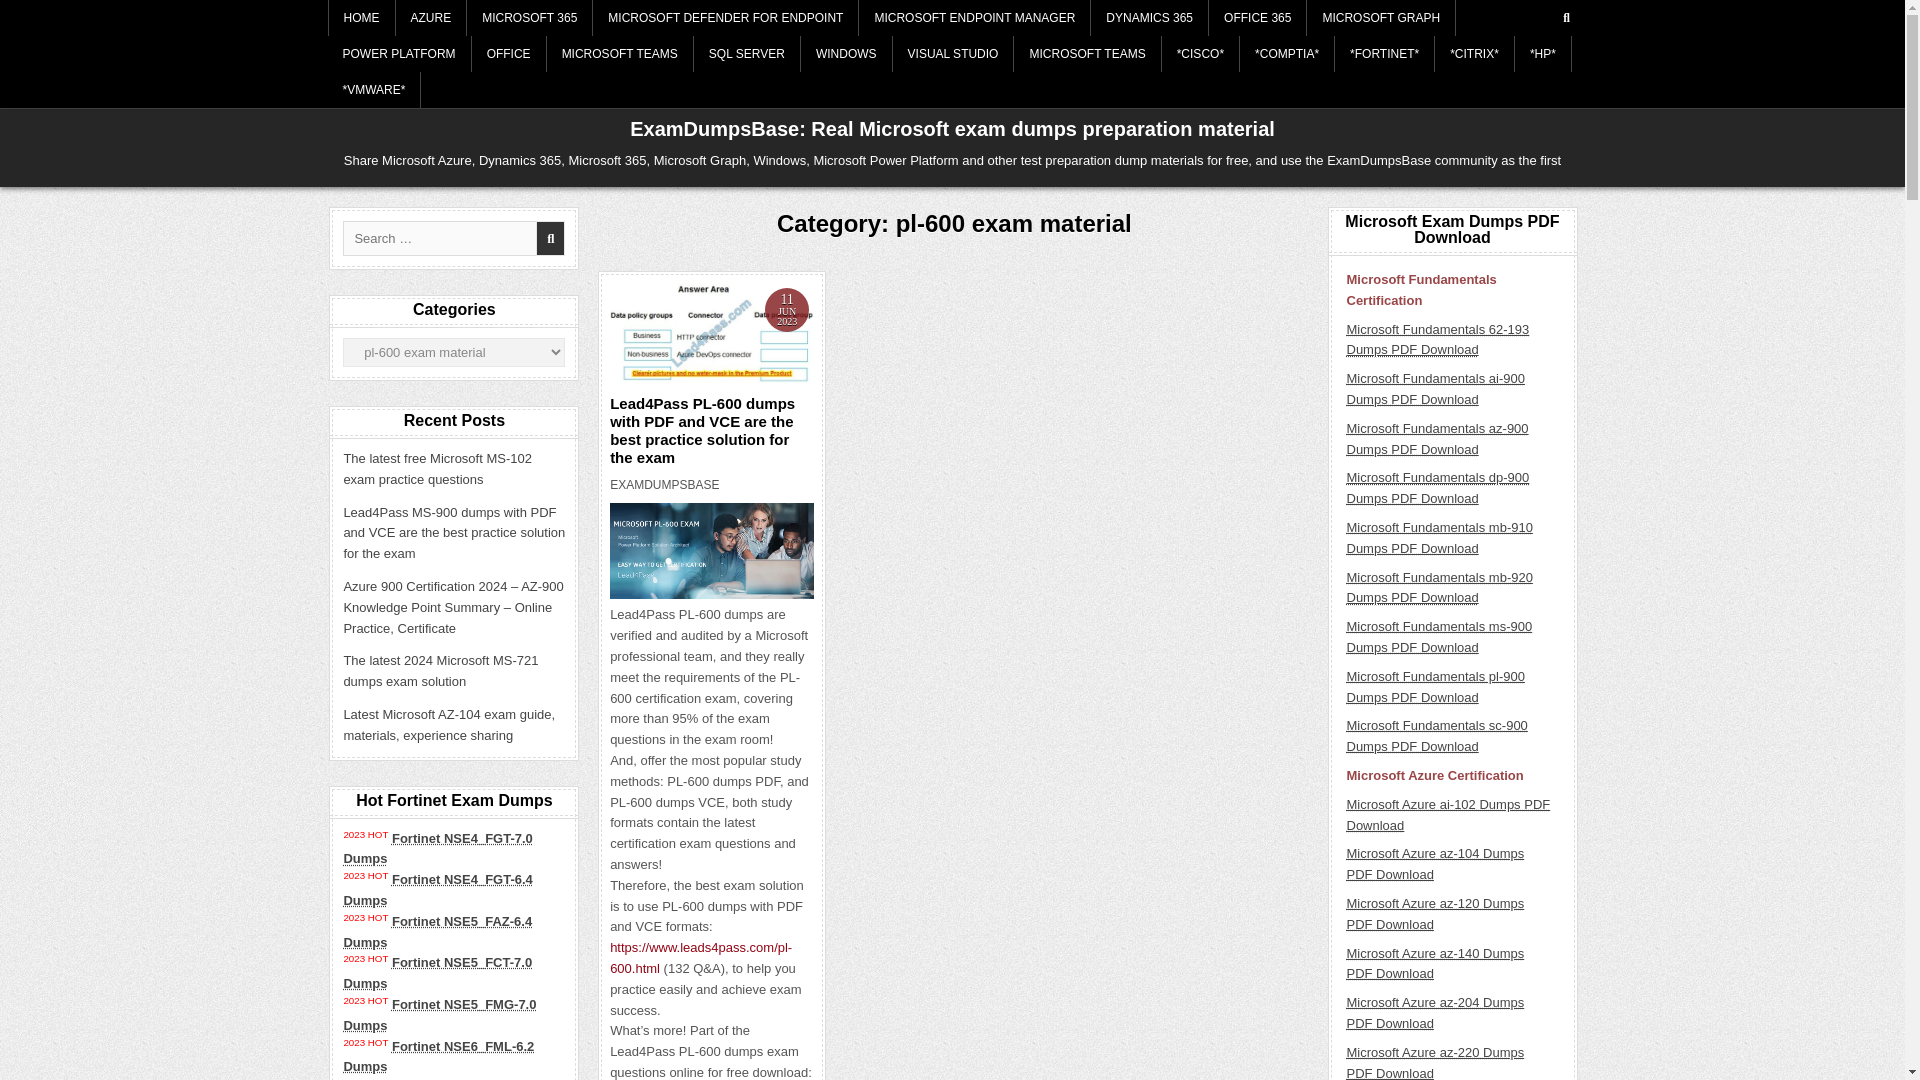  Describe the element at coordinates (974, 18) in the screenshot. I see `MICROSOFT ENDPOINT MANAGER` at that location.